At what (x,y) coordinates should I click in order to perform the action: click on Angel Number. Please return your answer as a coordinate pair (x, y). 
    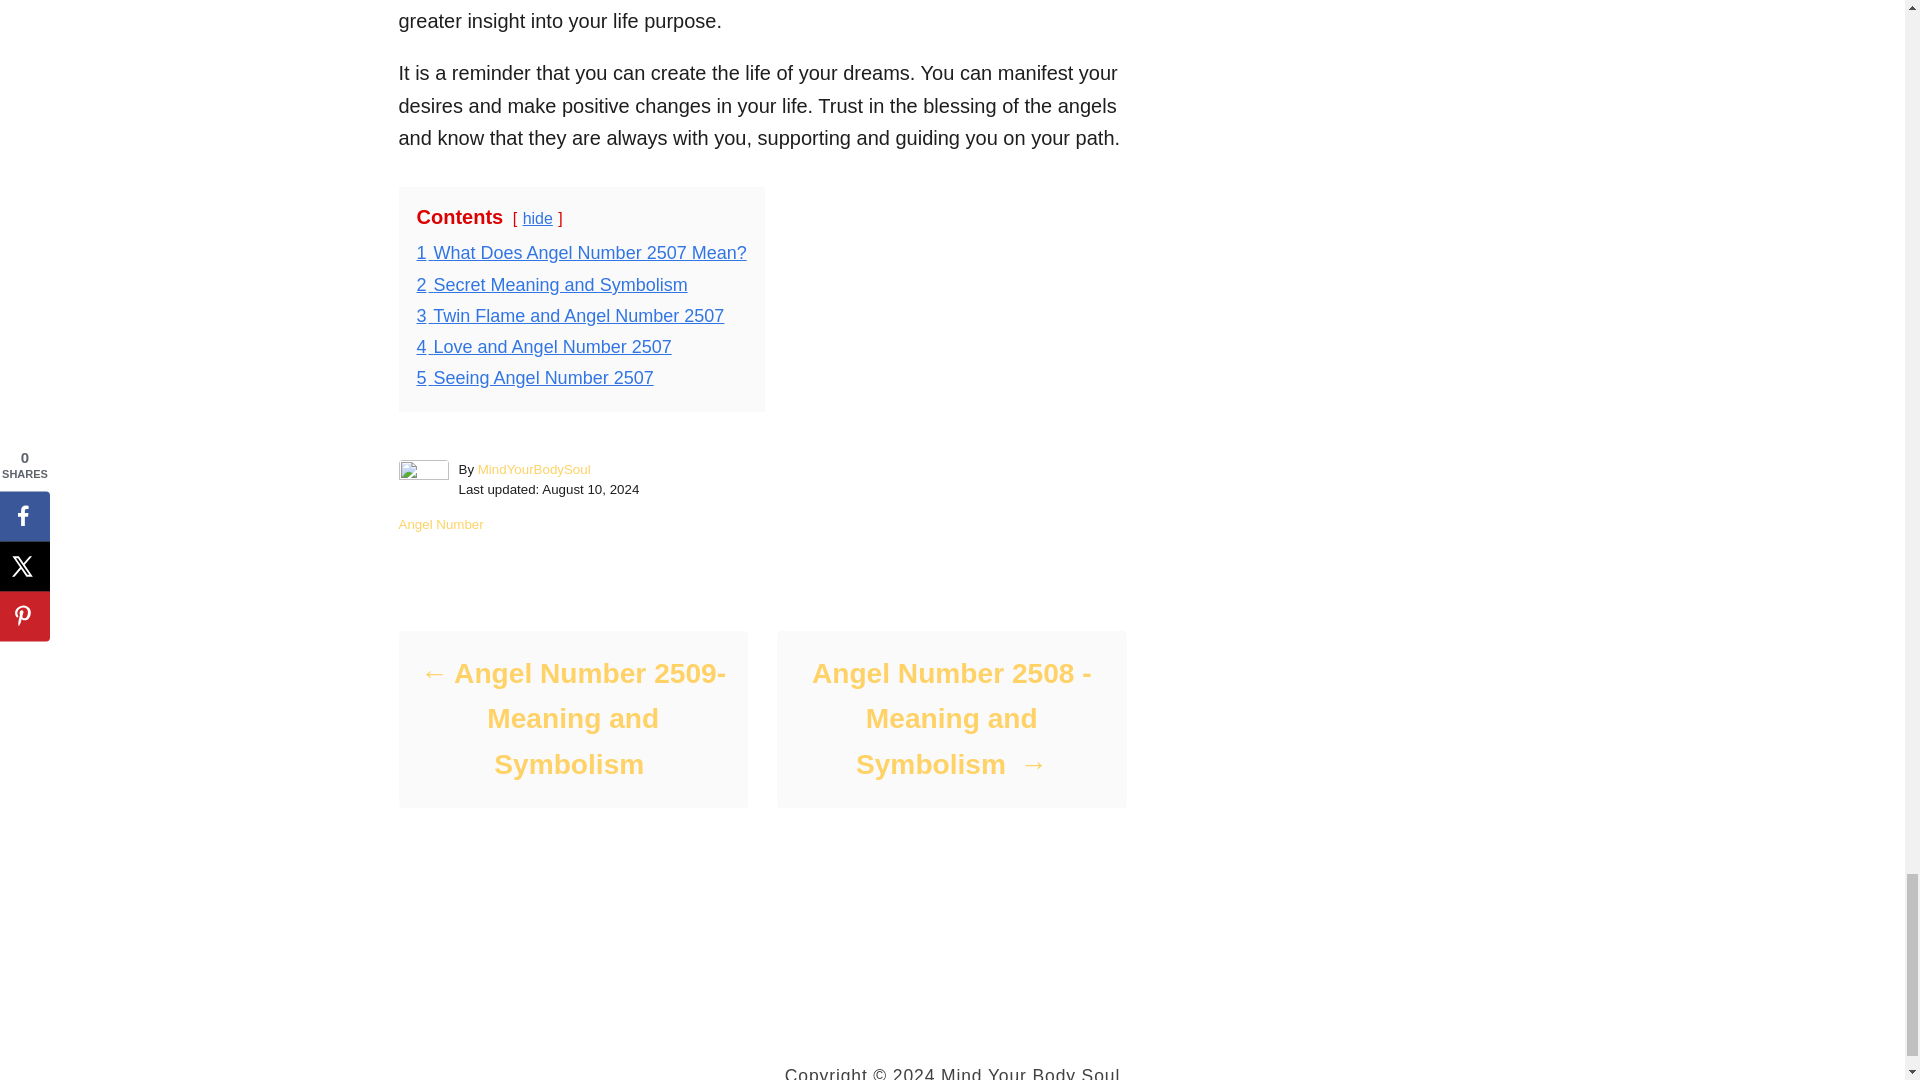
    Looking at the image, I should click on (440, 524).